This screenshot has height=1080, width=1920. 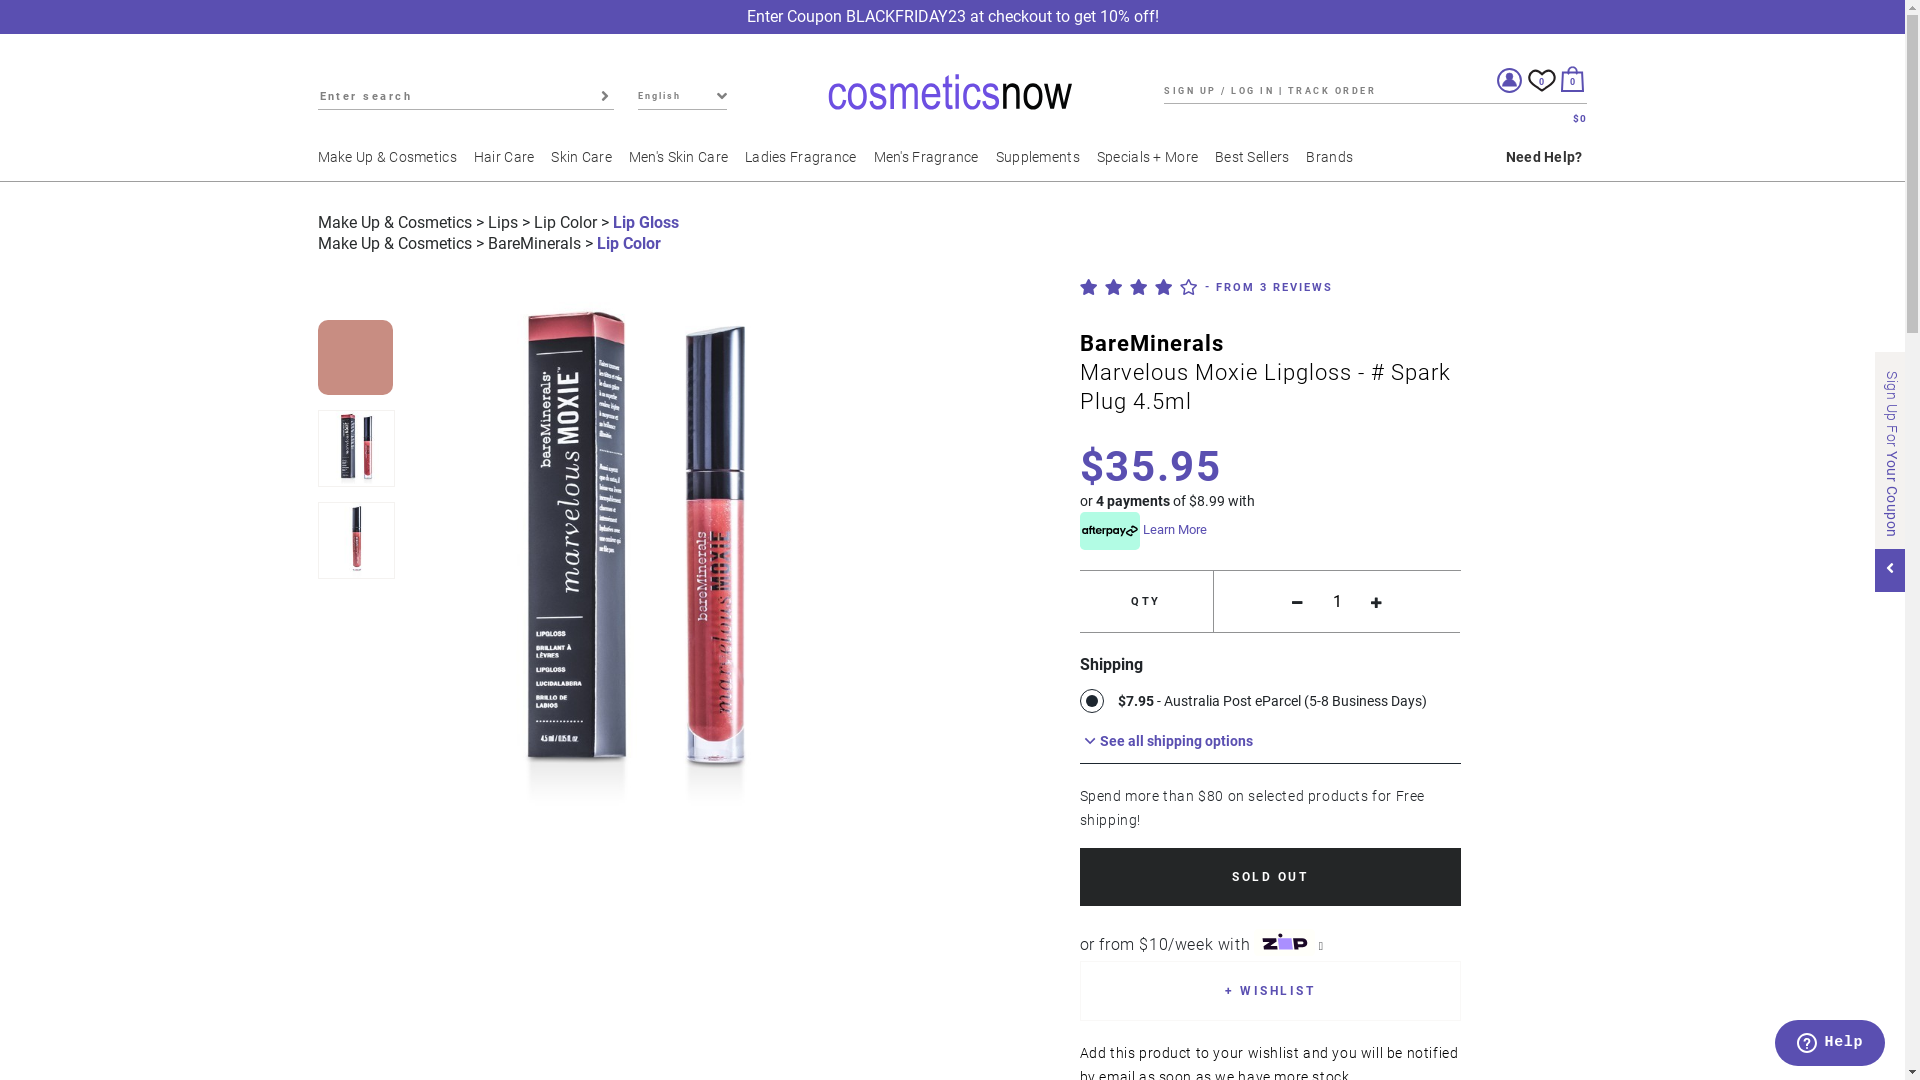 What do you see at coordinates (1219, 90) in the screenshot?
I see `SIGN UP / LOG IN` at bounding box center [1219, 90].